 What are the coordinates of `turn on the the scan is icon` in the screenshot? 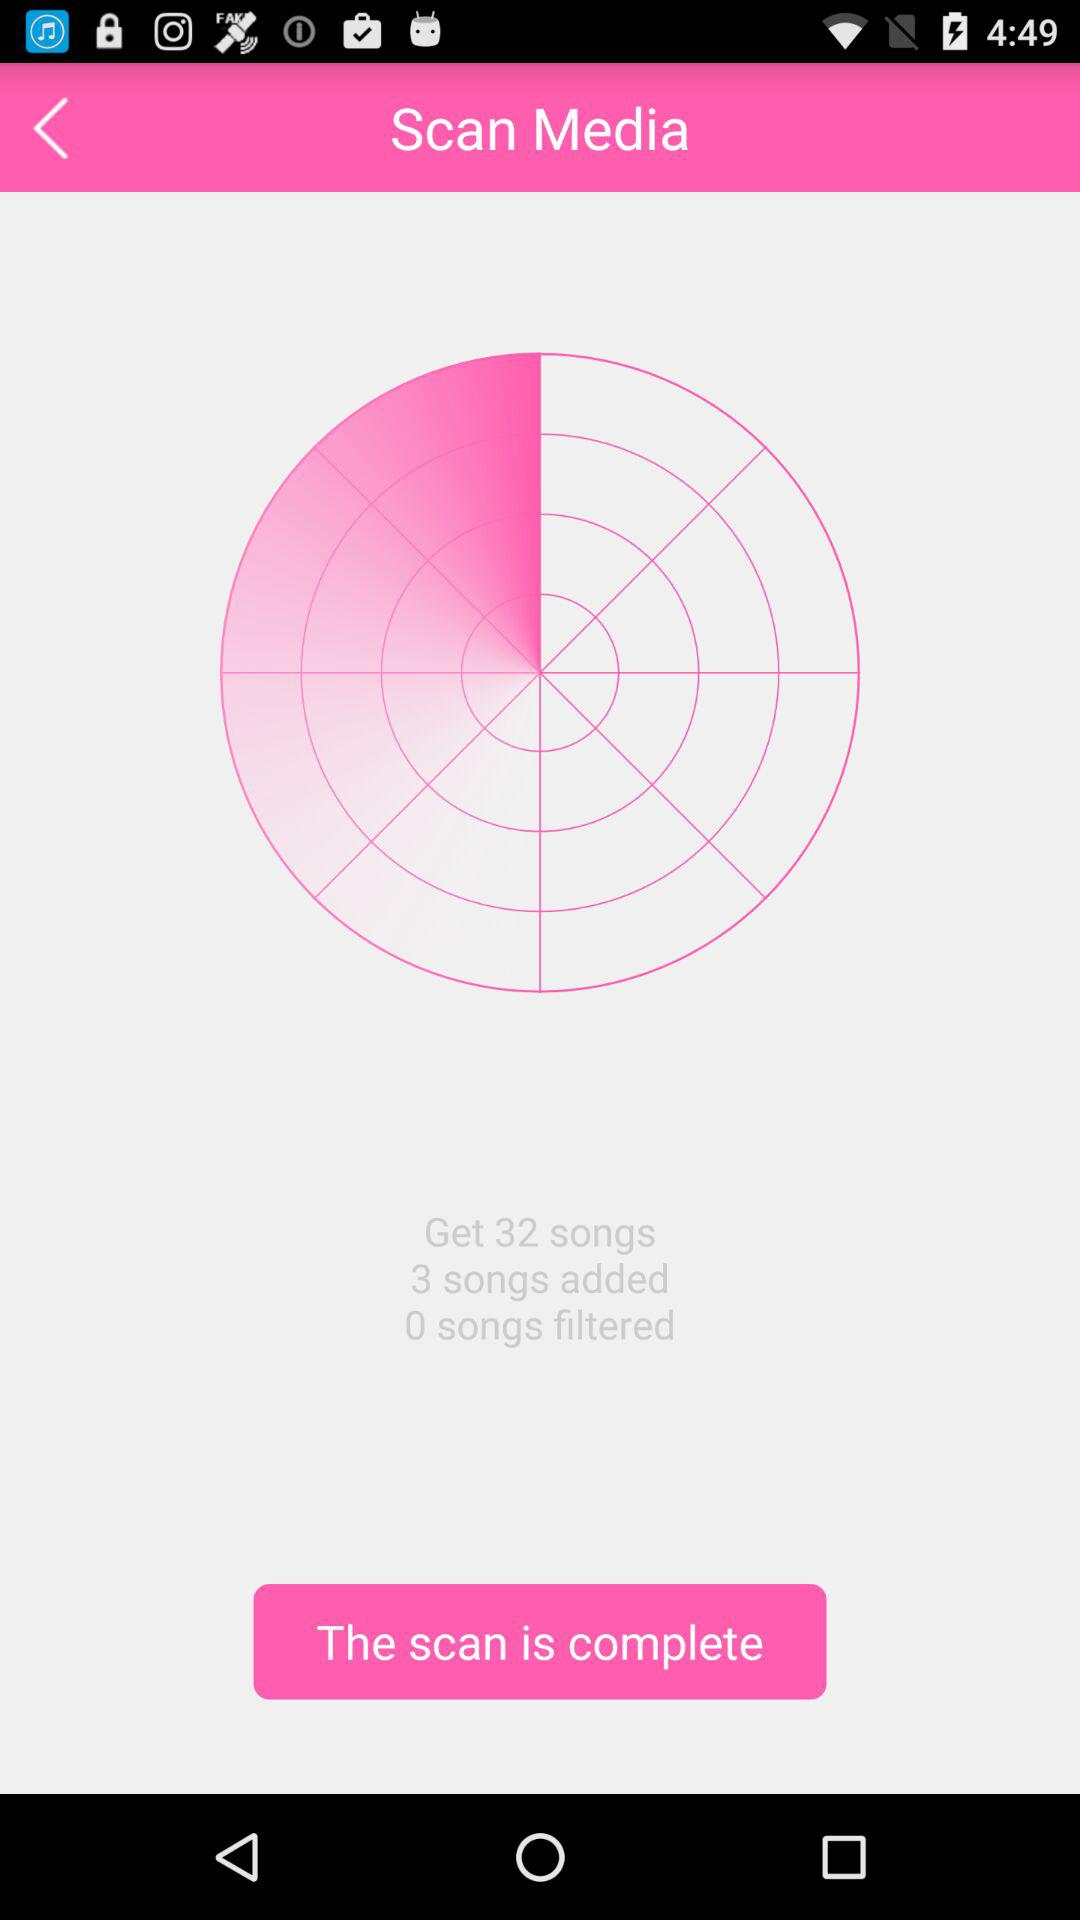 It's located at (540, 1641).